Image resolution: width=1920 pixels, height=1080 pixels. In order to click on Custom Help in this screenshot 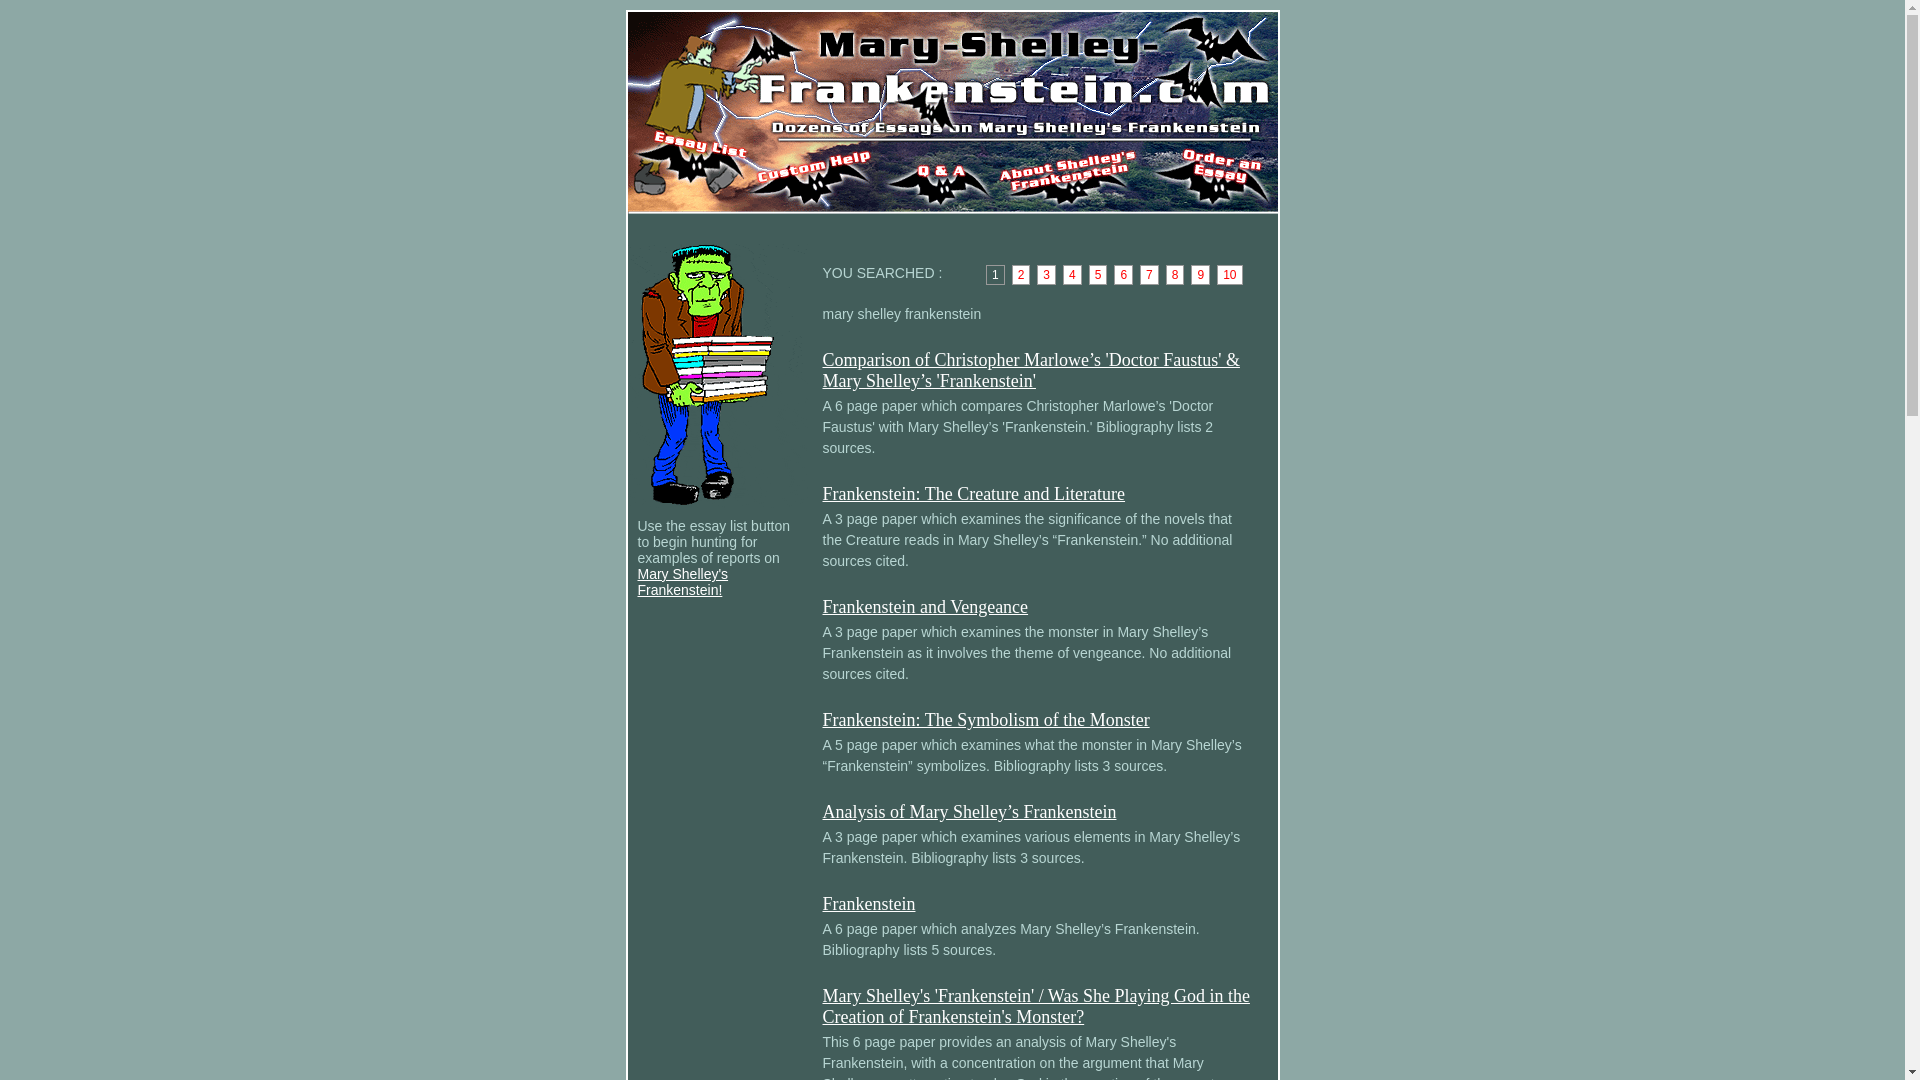, I will do `click(814, 173)`.